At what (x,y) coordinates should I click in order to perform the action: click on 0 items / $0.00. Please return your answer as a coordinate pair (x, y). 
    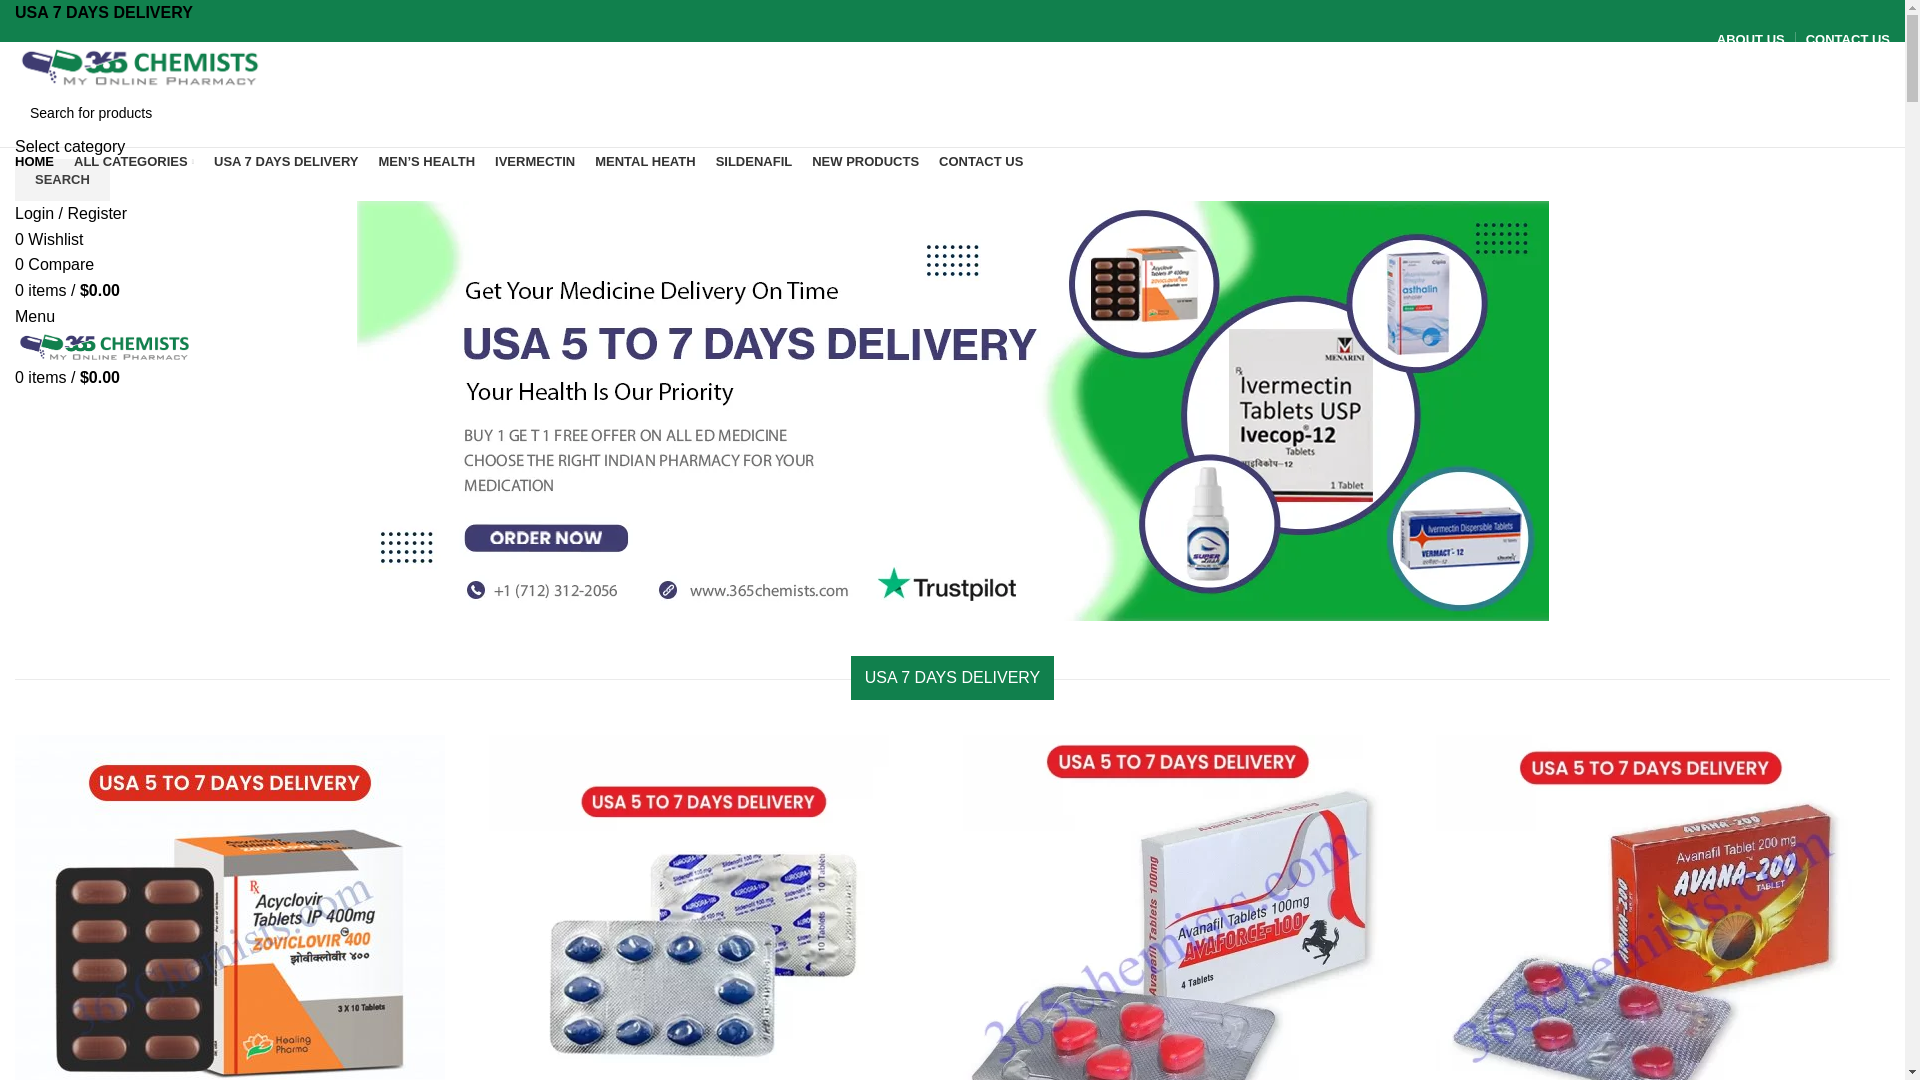
    Looking at the image, I should click on (68, 290).